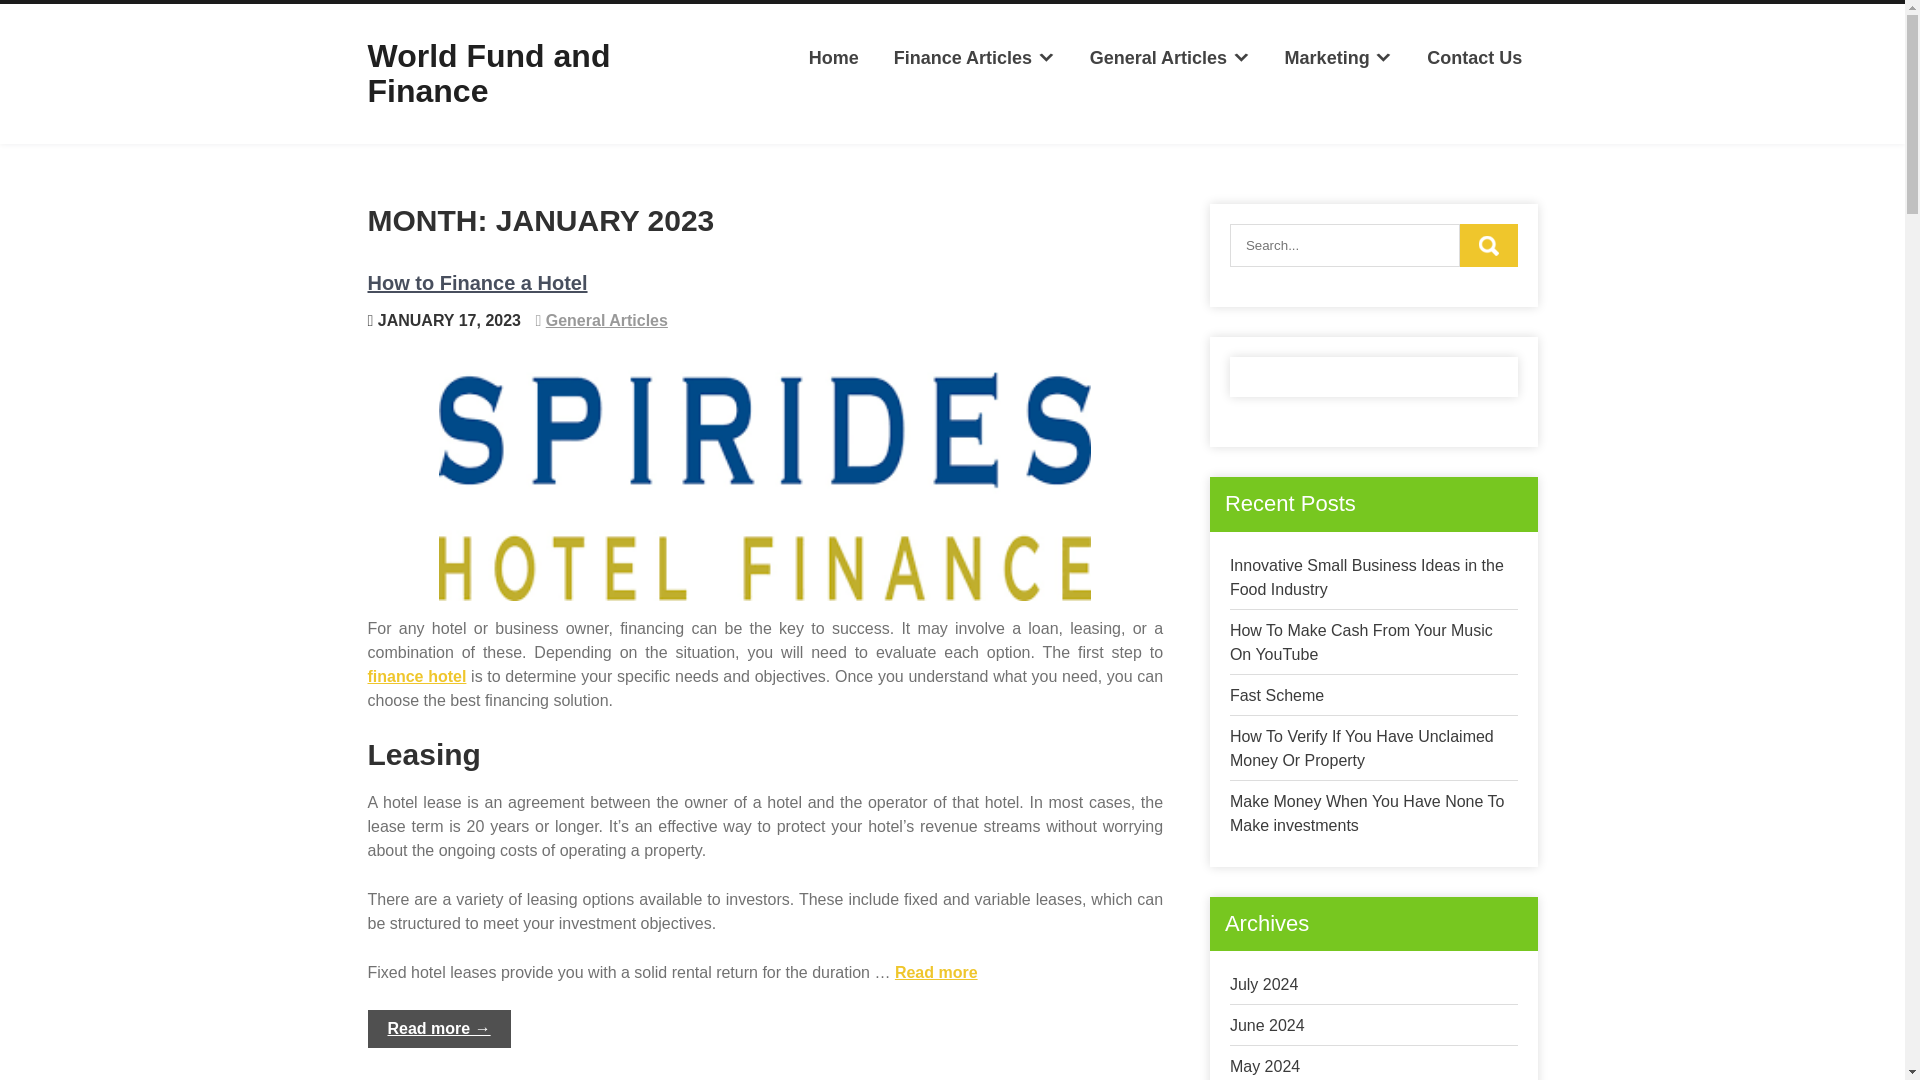  What do you see at coordinates (832, 58) in the screenshot?
I see `Home` at bounding box center [832, 58].